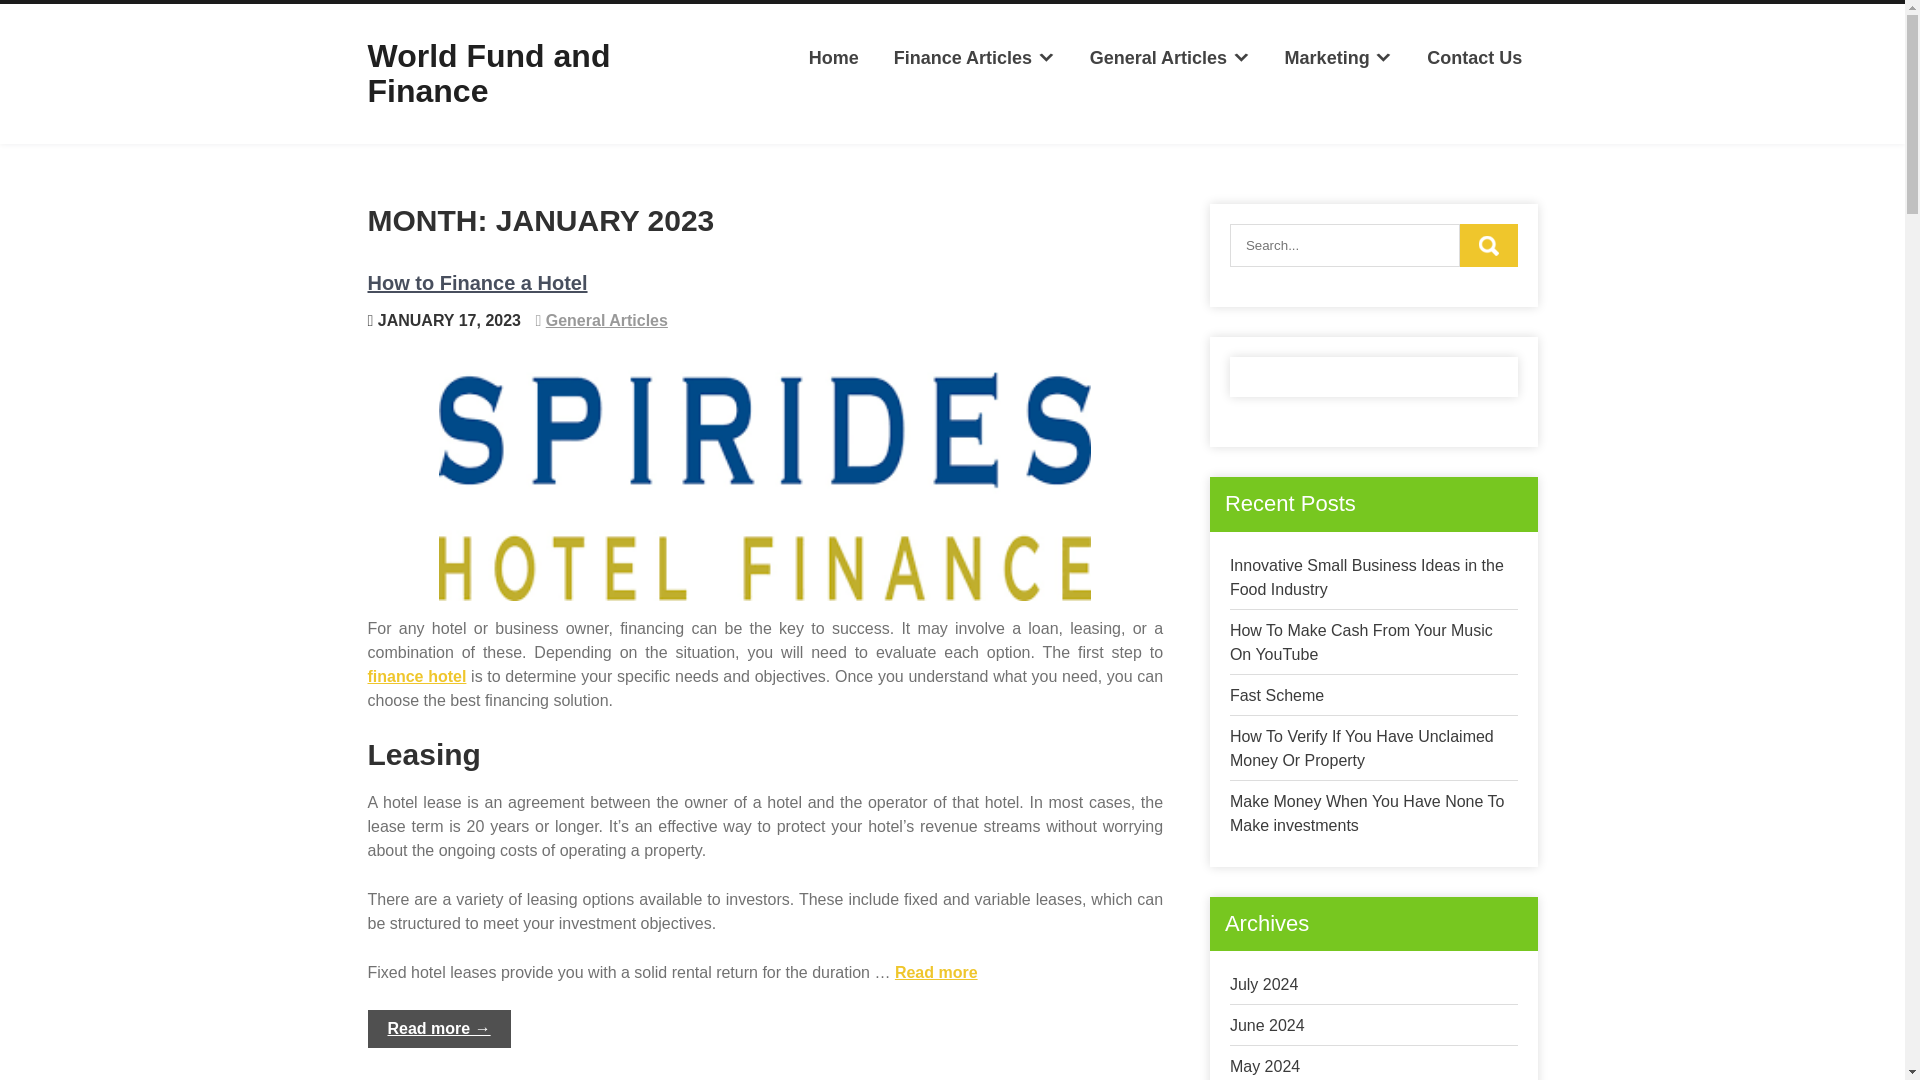  What do you see at coordinates (832, 58) in the screenshot?
I see `Home` at bounding box center [832, 58].